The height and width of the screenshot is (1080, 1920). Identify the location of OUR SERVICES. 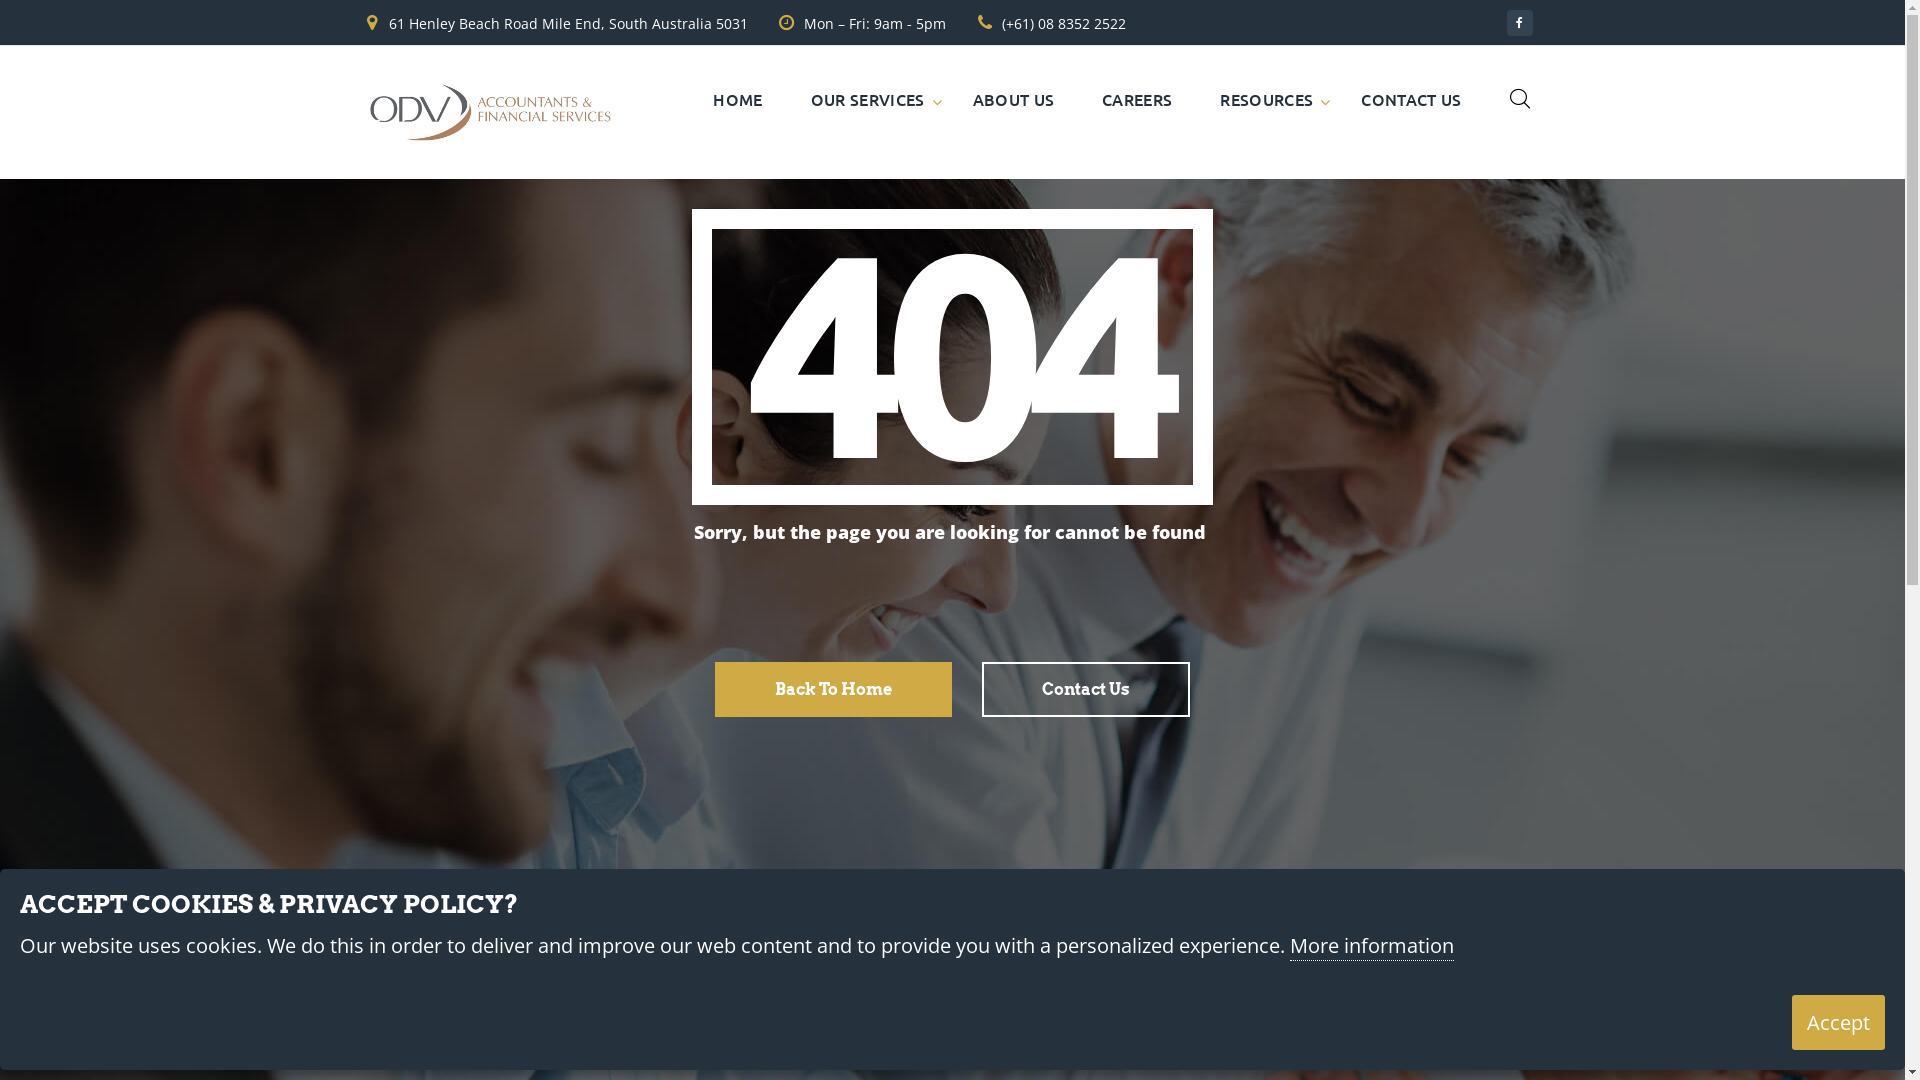
(868, 99).